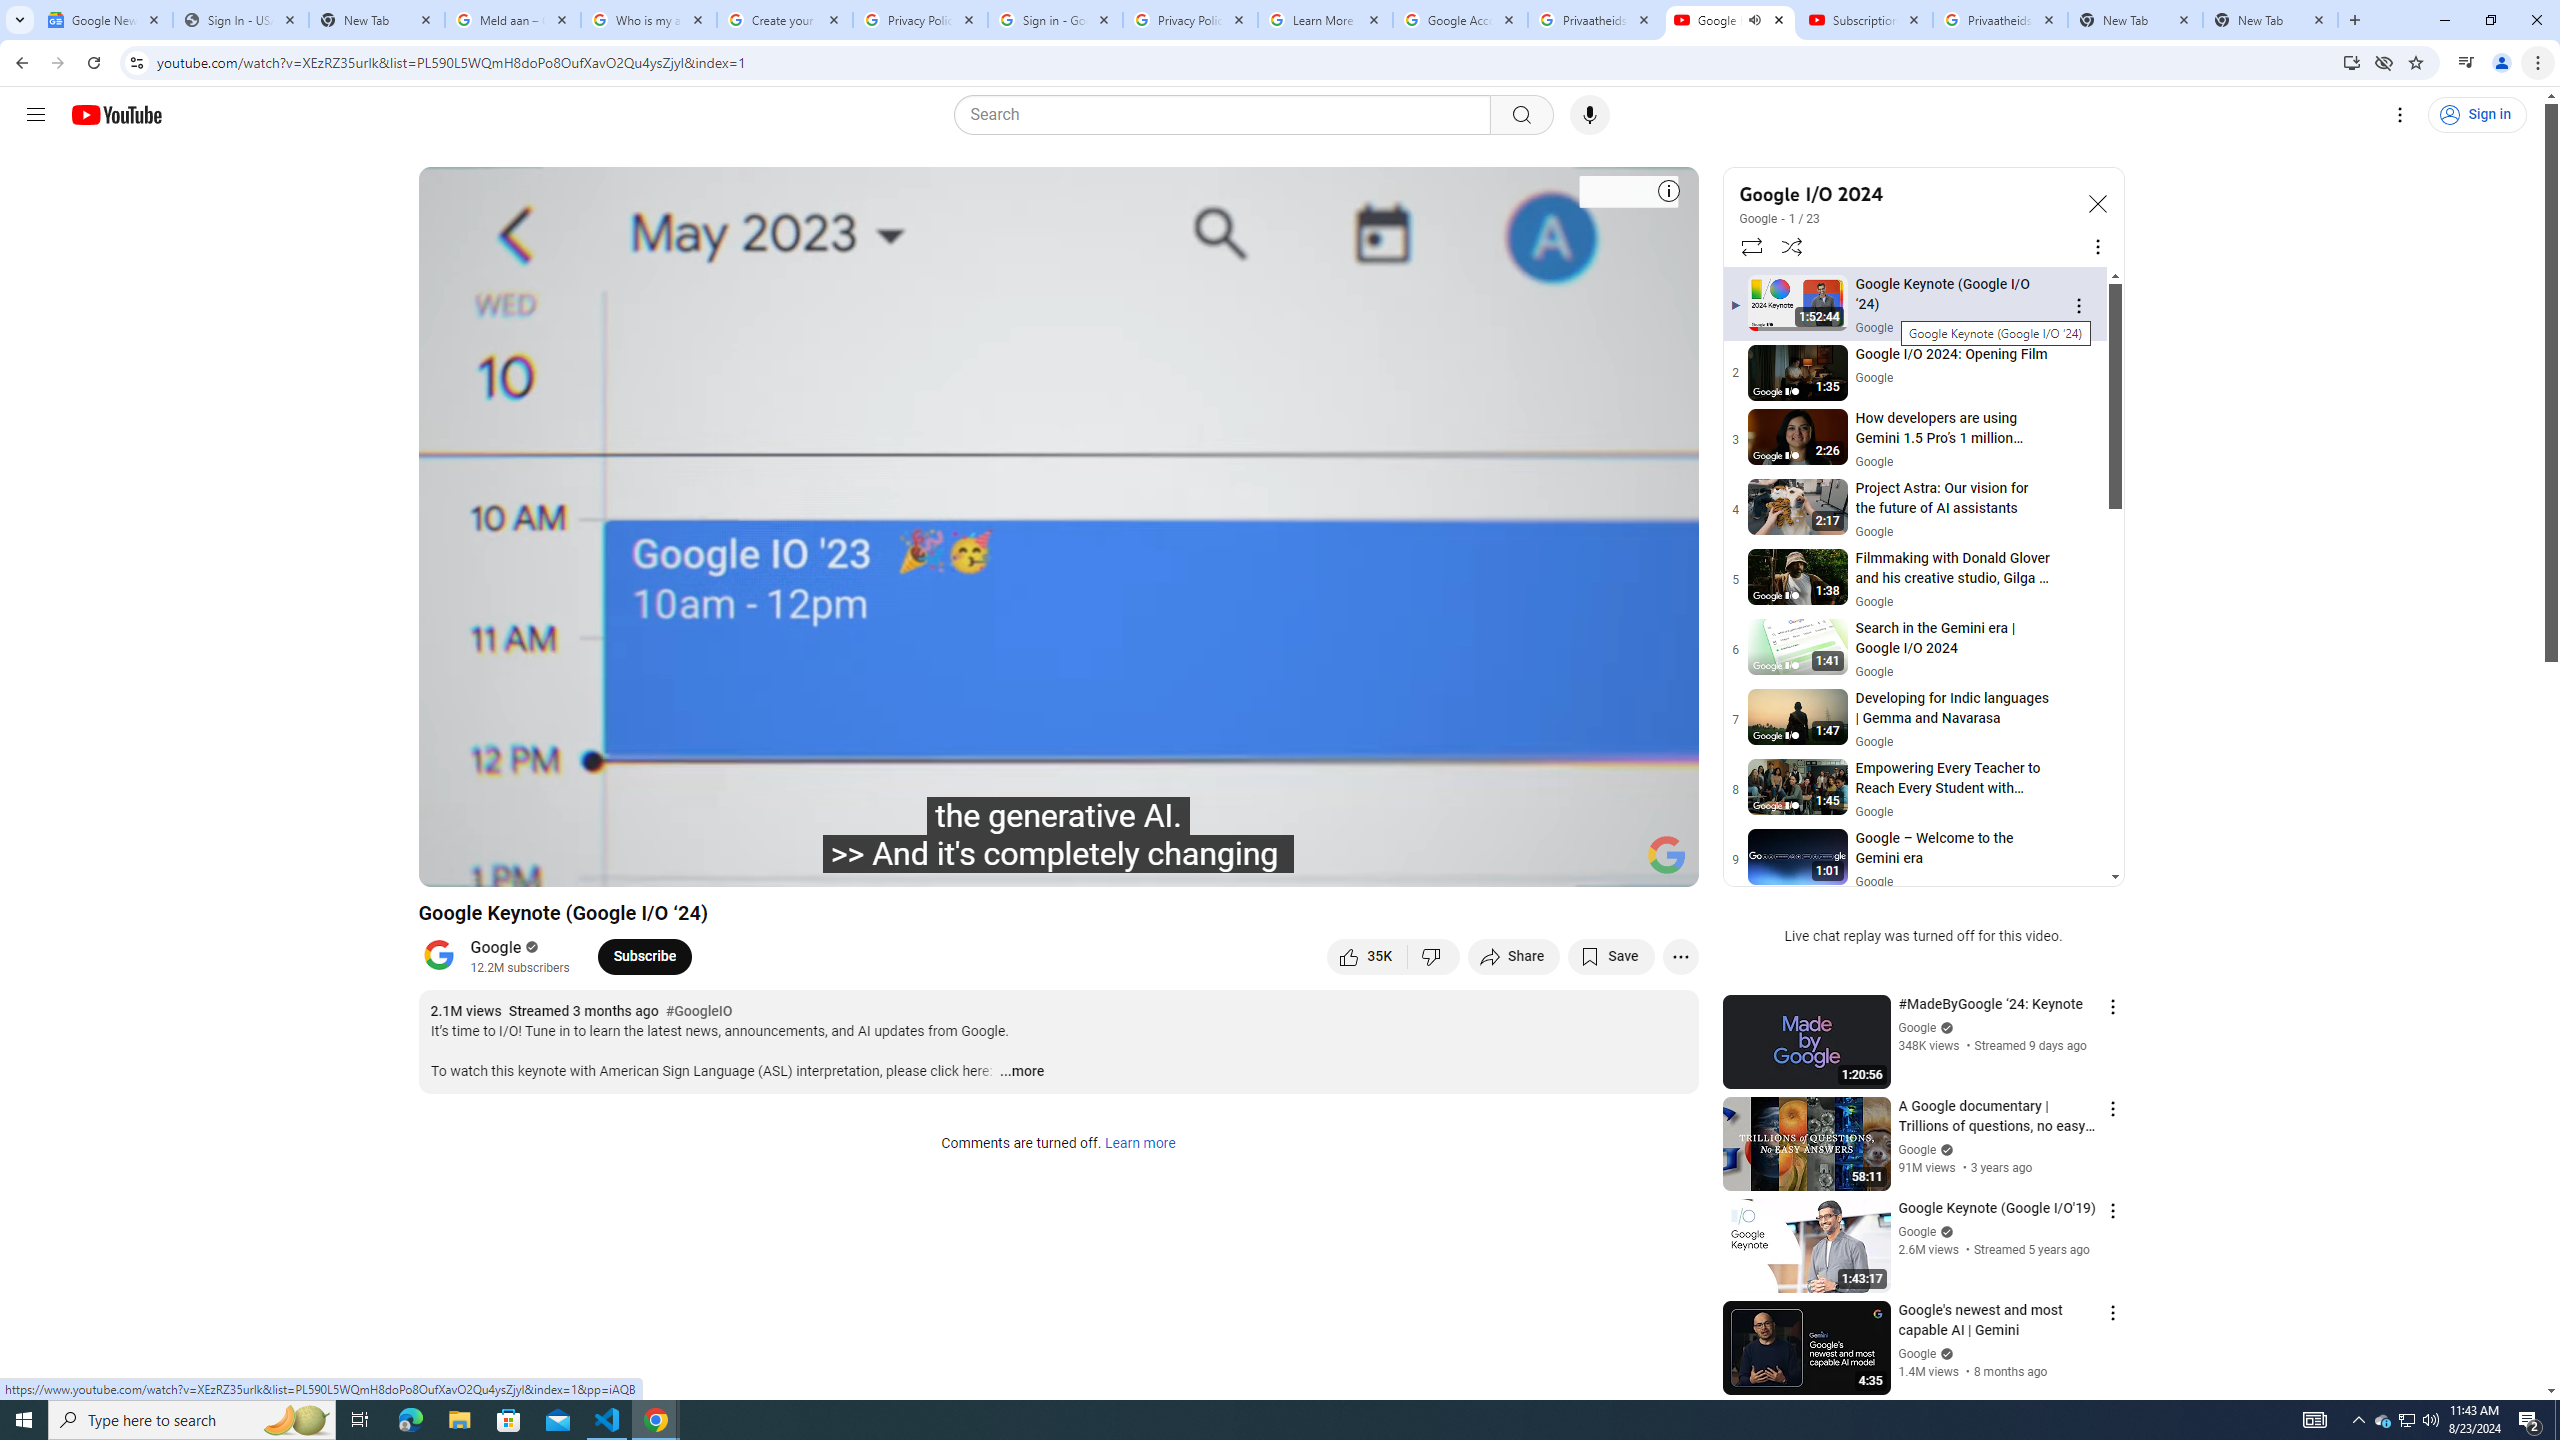 Image resolution: width=2560 pixels, height=1440 pixels. Describe the element at coordinates (786, 20) in the screenshot. I see `Create your Google Account` at that location.